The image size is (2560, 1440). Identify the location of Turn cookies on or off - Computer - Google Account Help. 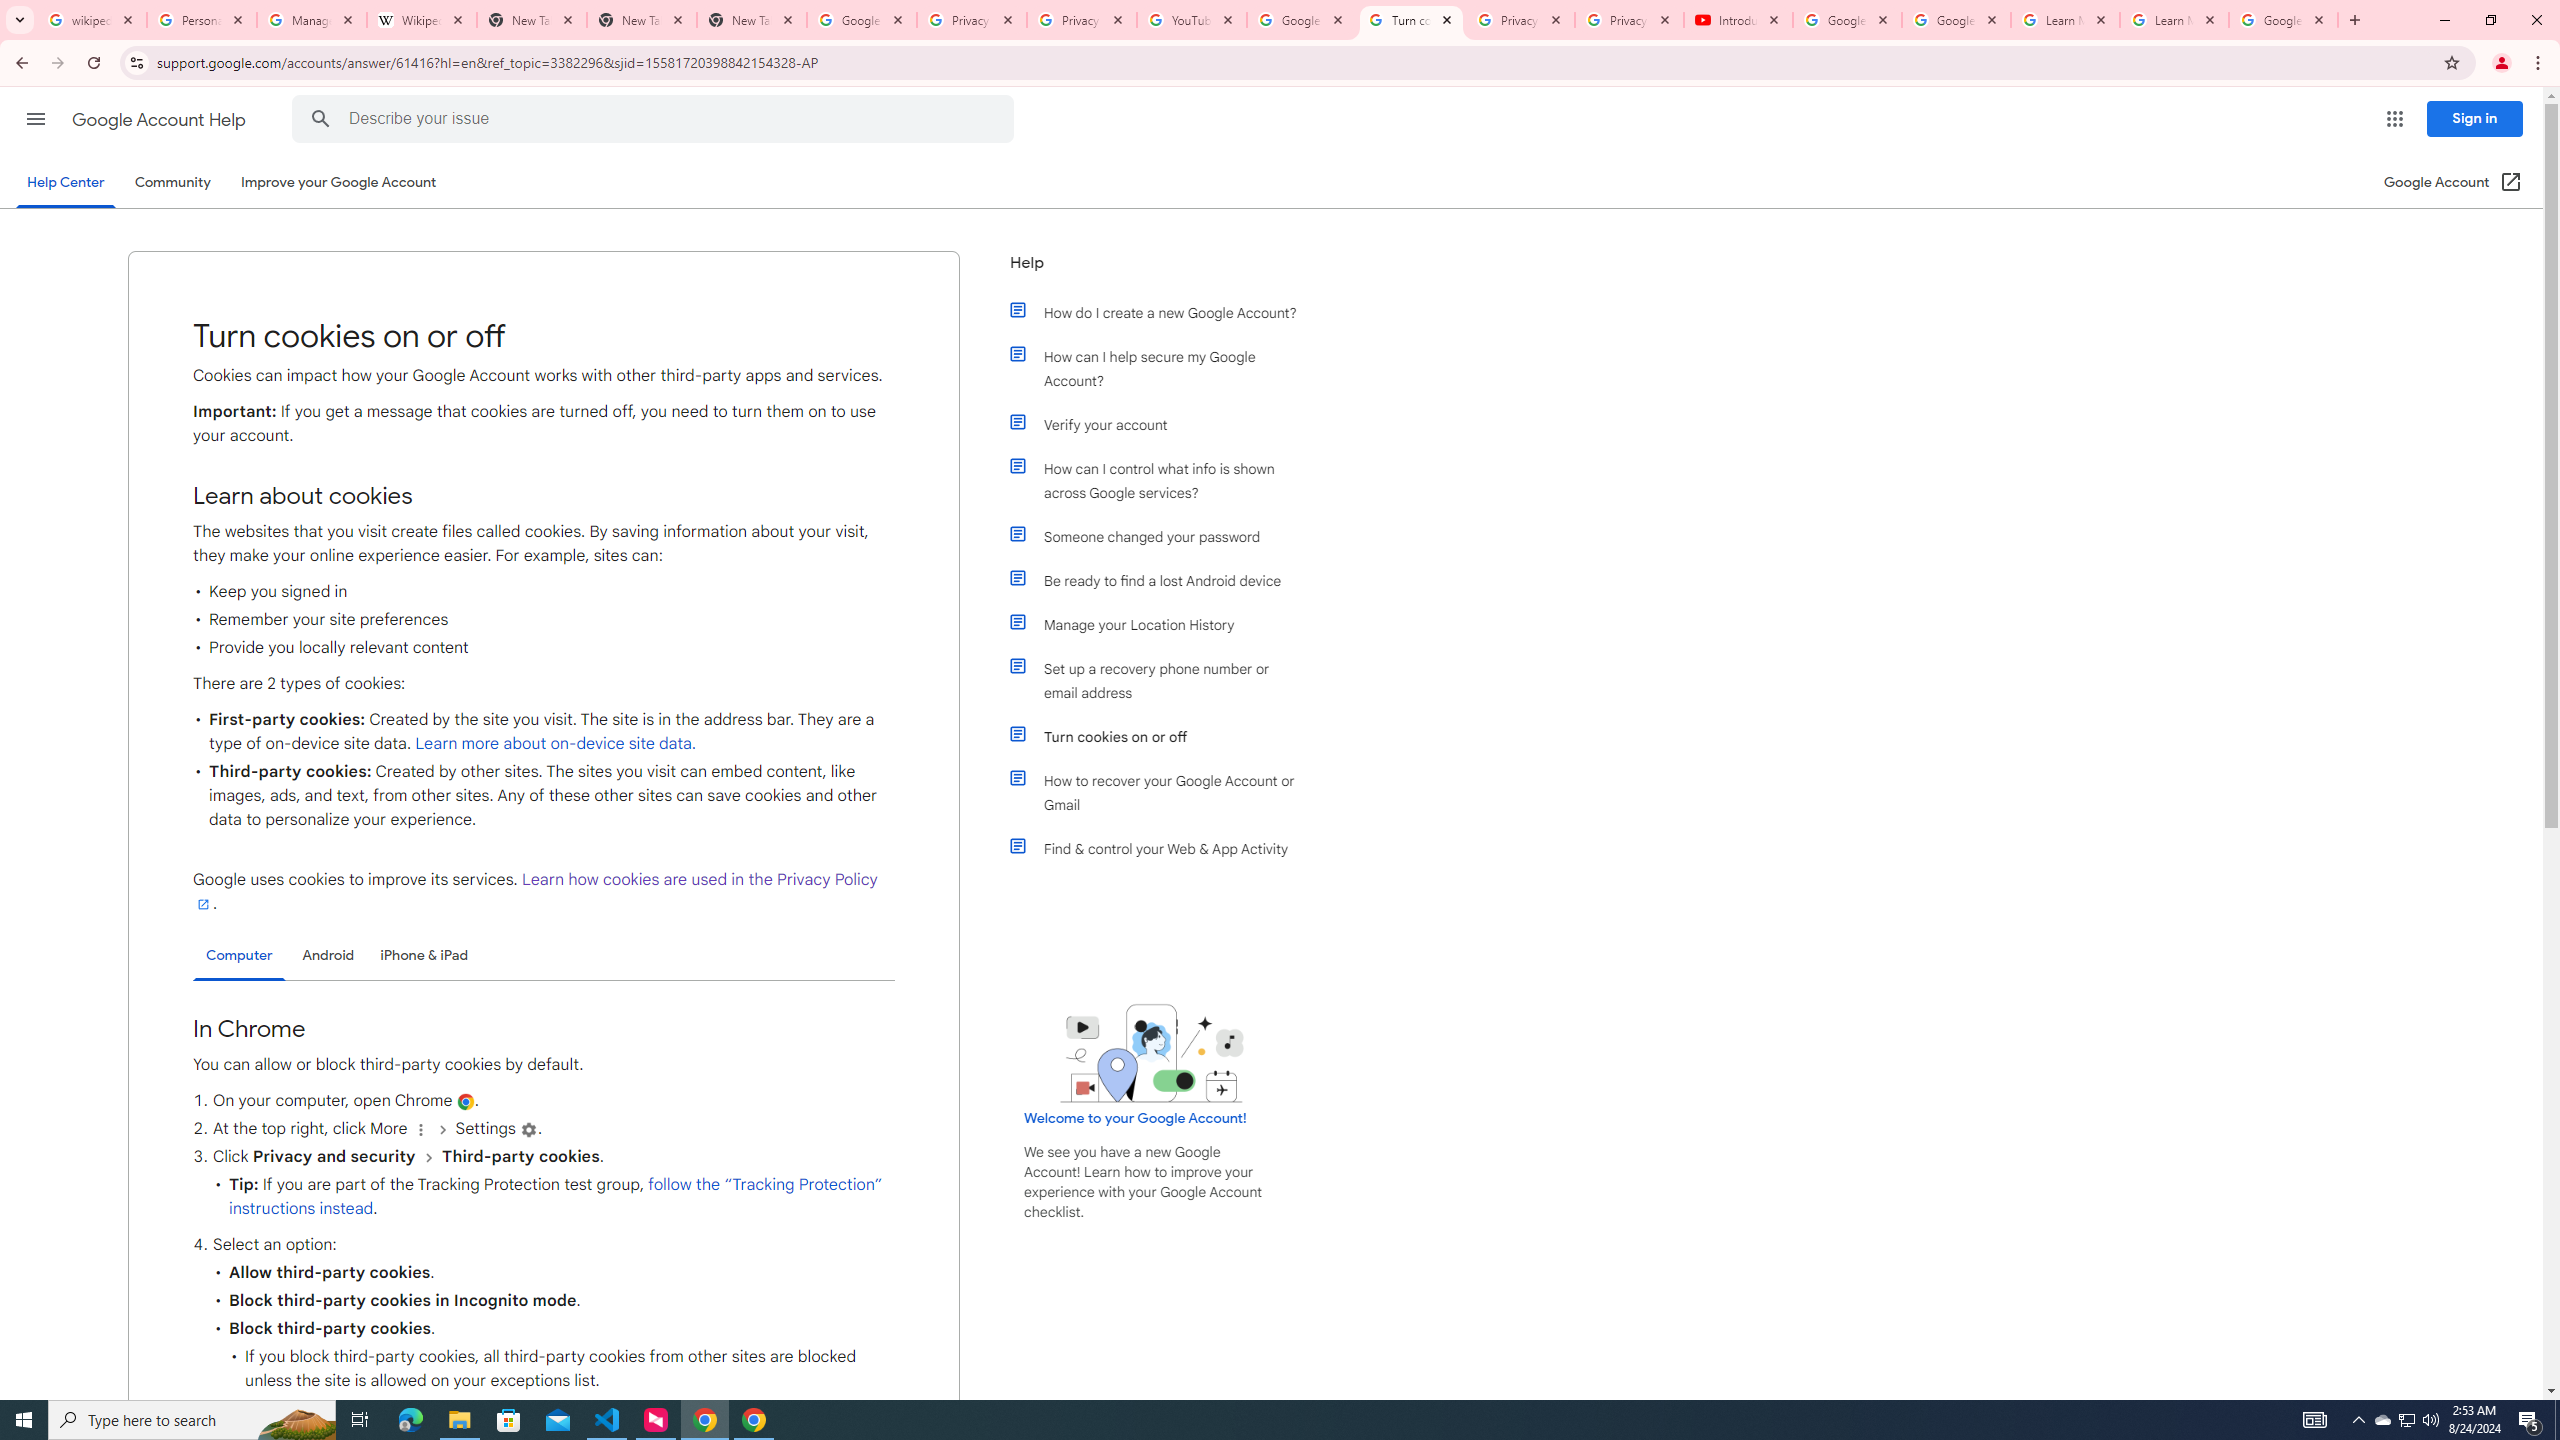
(1412, 20).